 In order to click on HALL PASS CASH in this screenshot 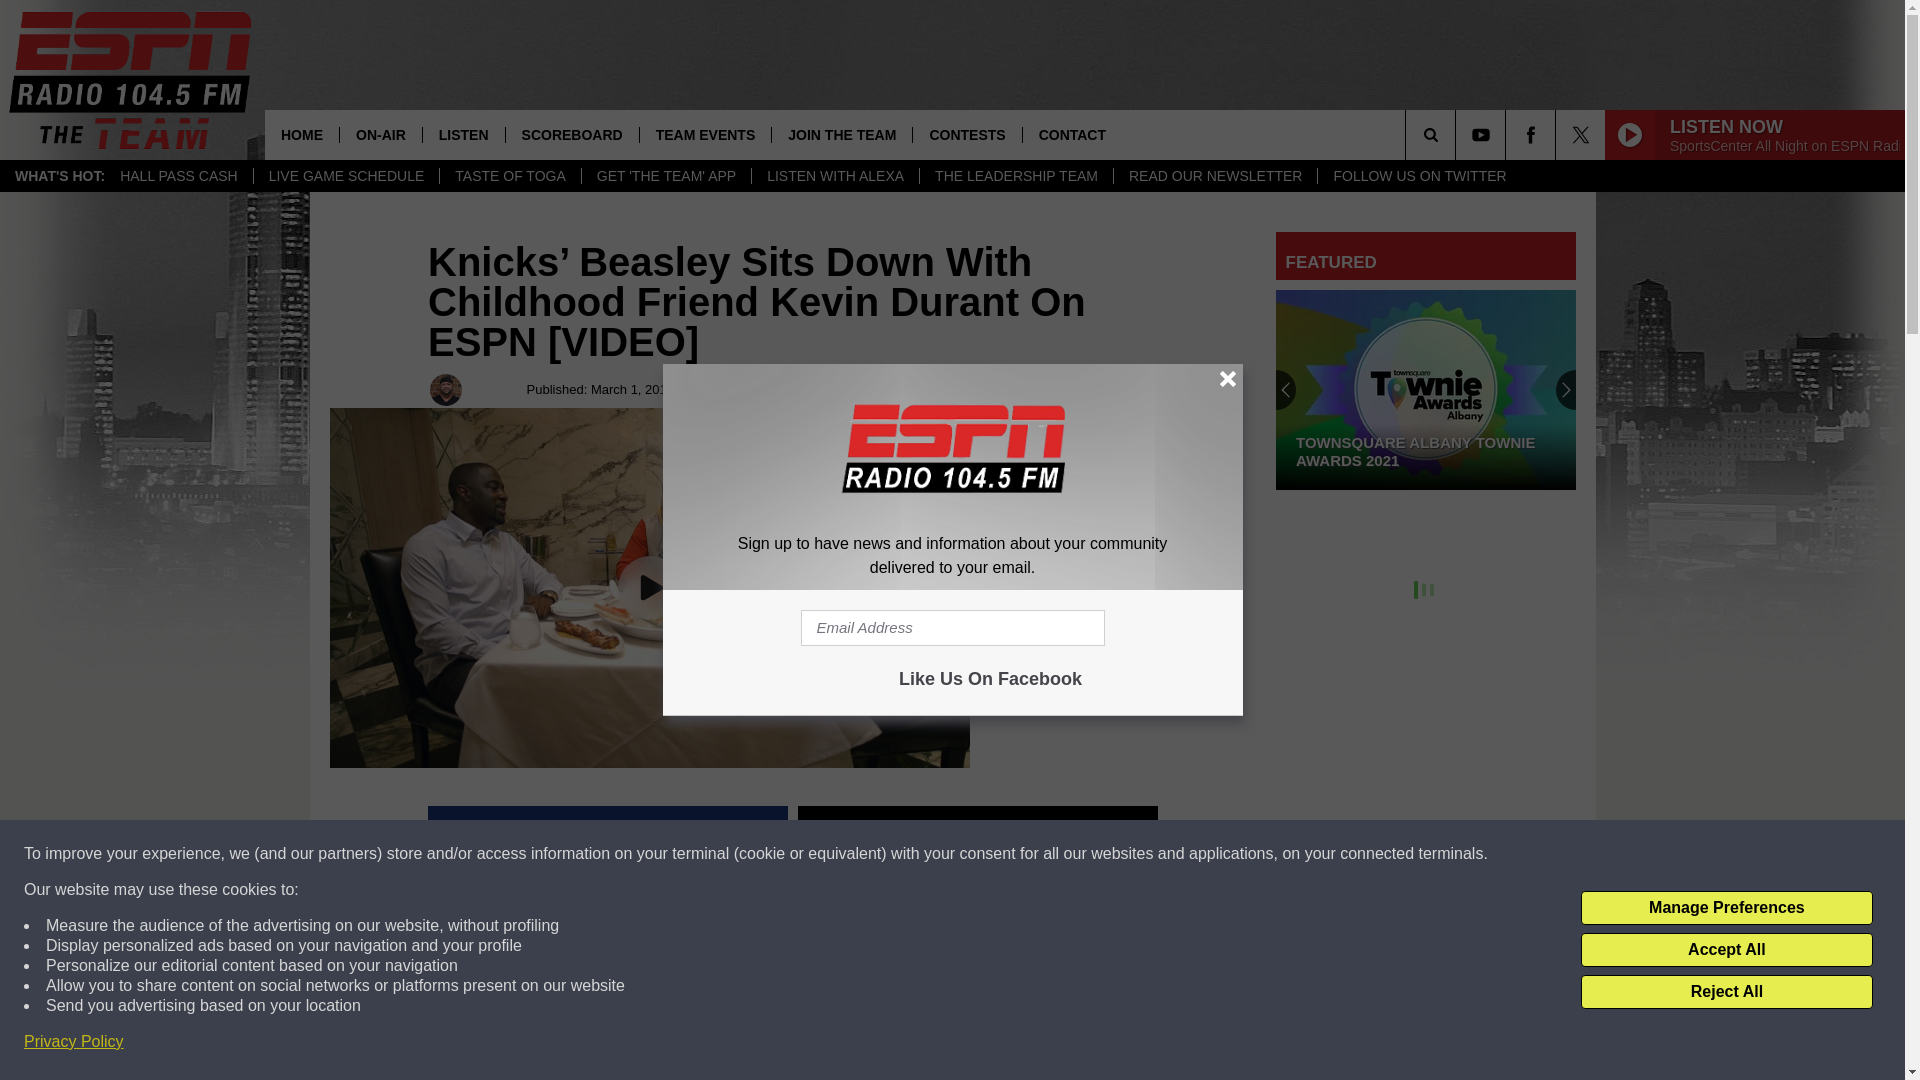, I will do `click(179, 176)`.